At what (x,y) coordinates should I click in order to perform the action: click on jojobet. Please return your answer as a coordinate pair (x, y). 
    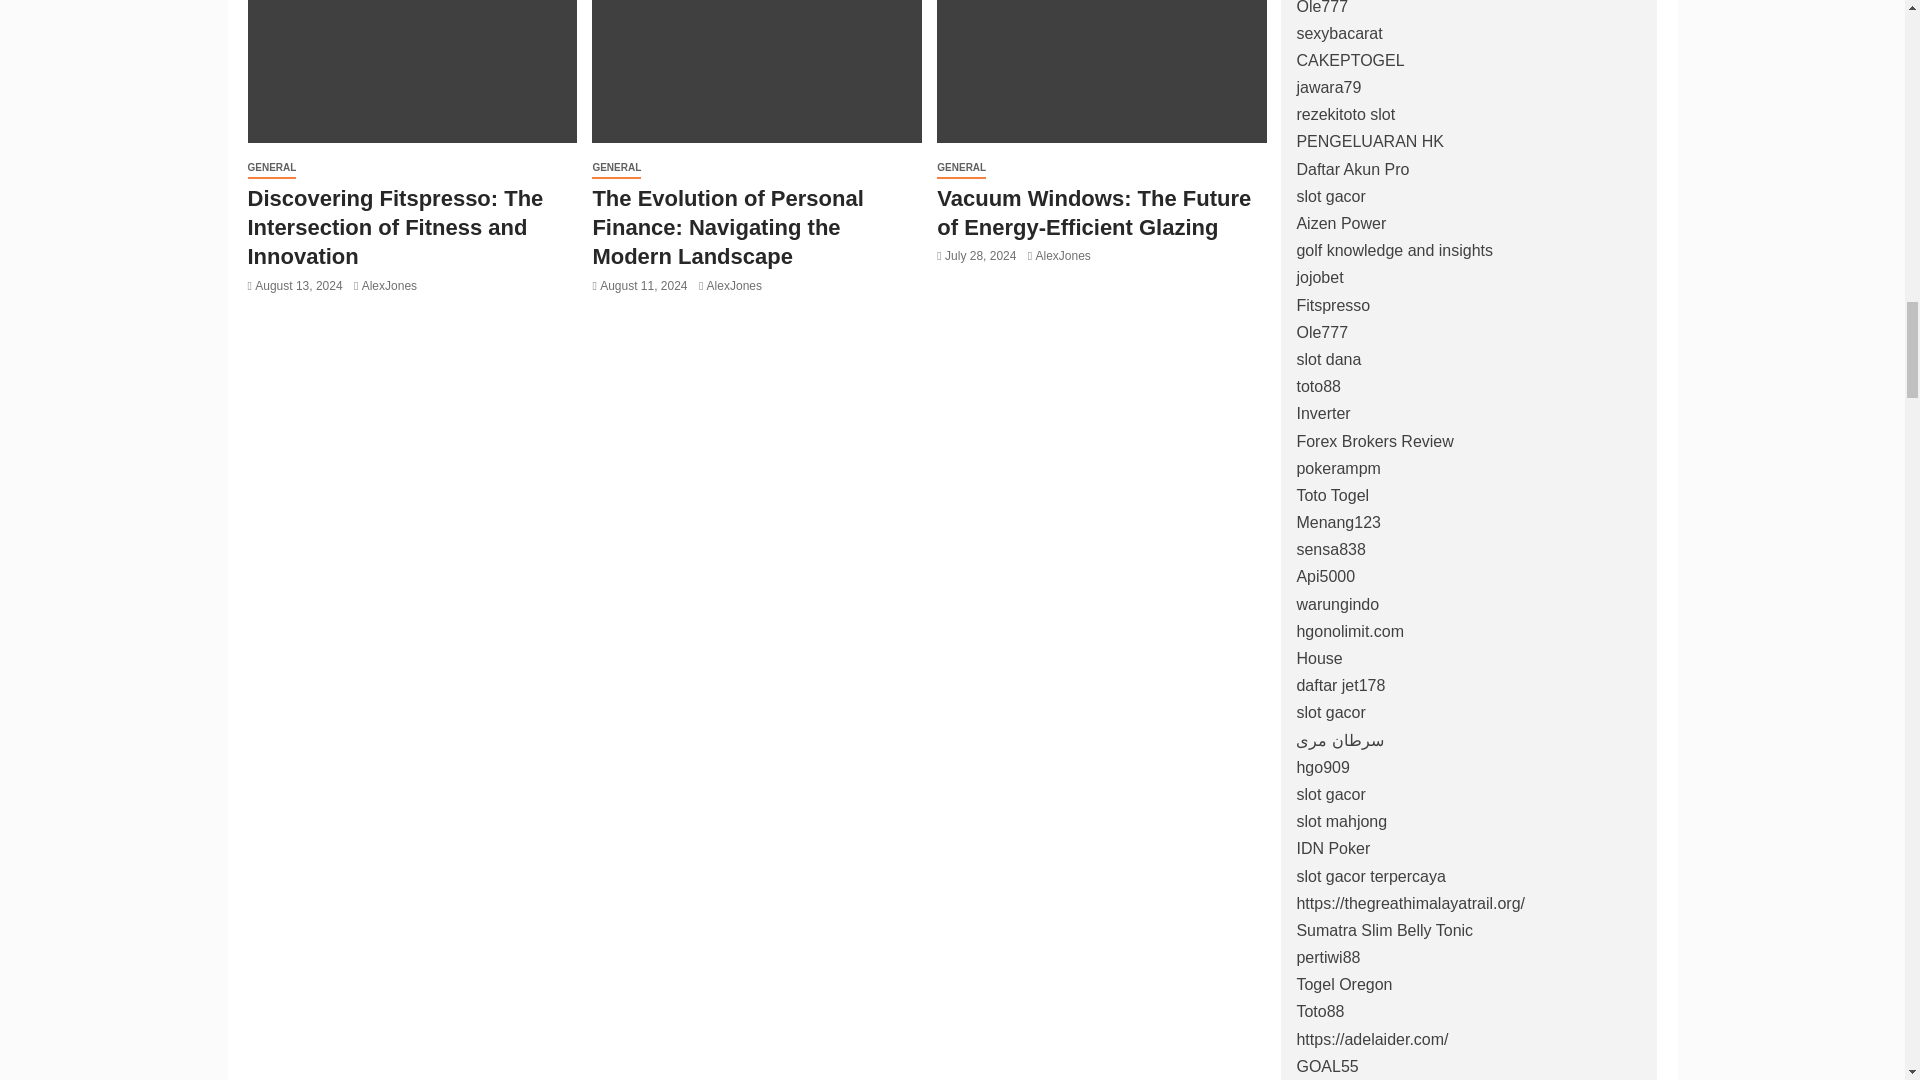
    Looking at the image, I should click on (1319, 277).